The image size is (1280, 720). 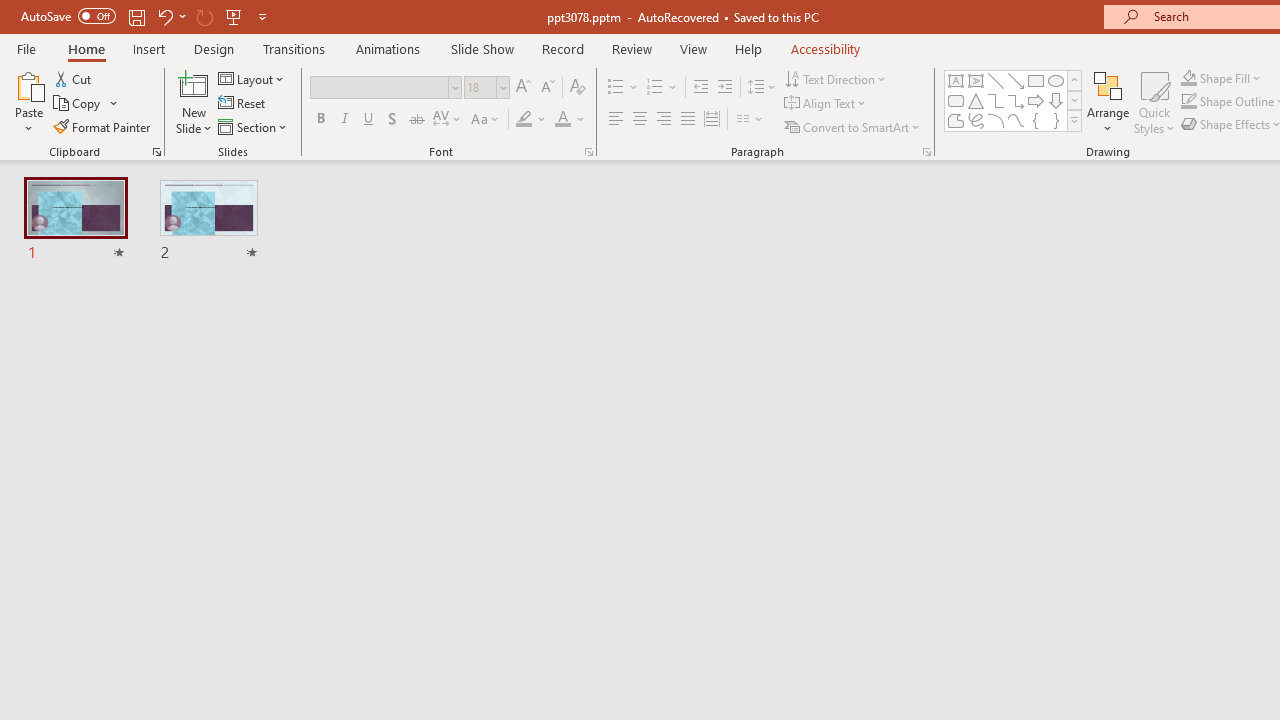 I want to click on Clear Formatting, so click(x=578, y=88).